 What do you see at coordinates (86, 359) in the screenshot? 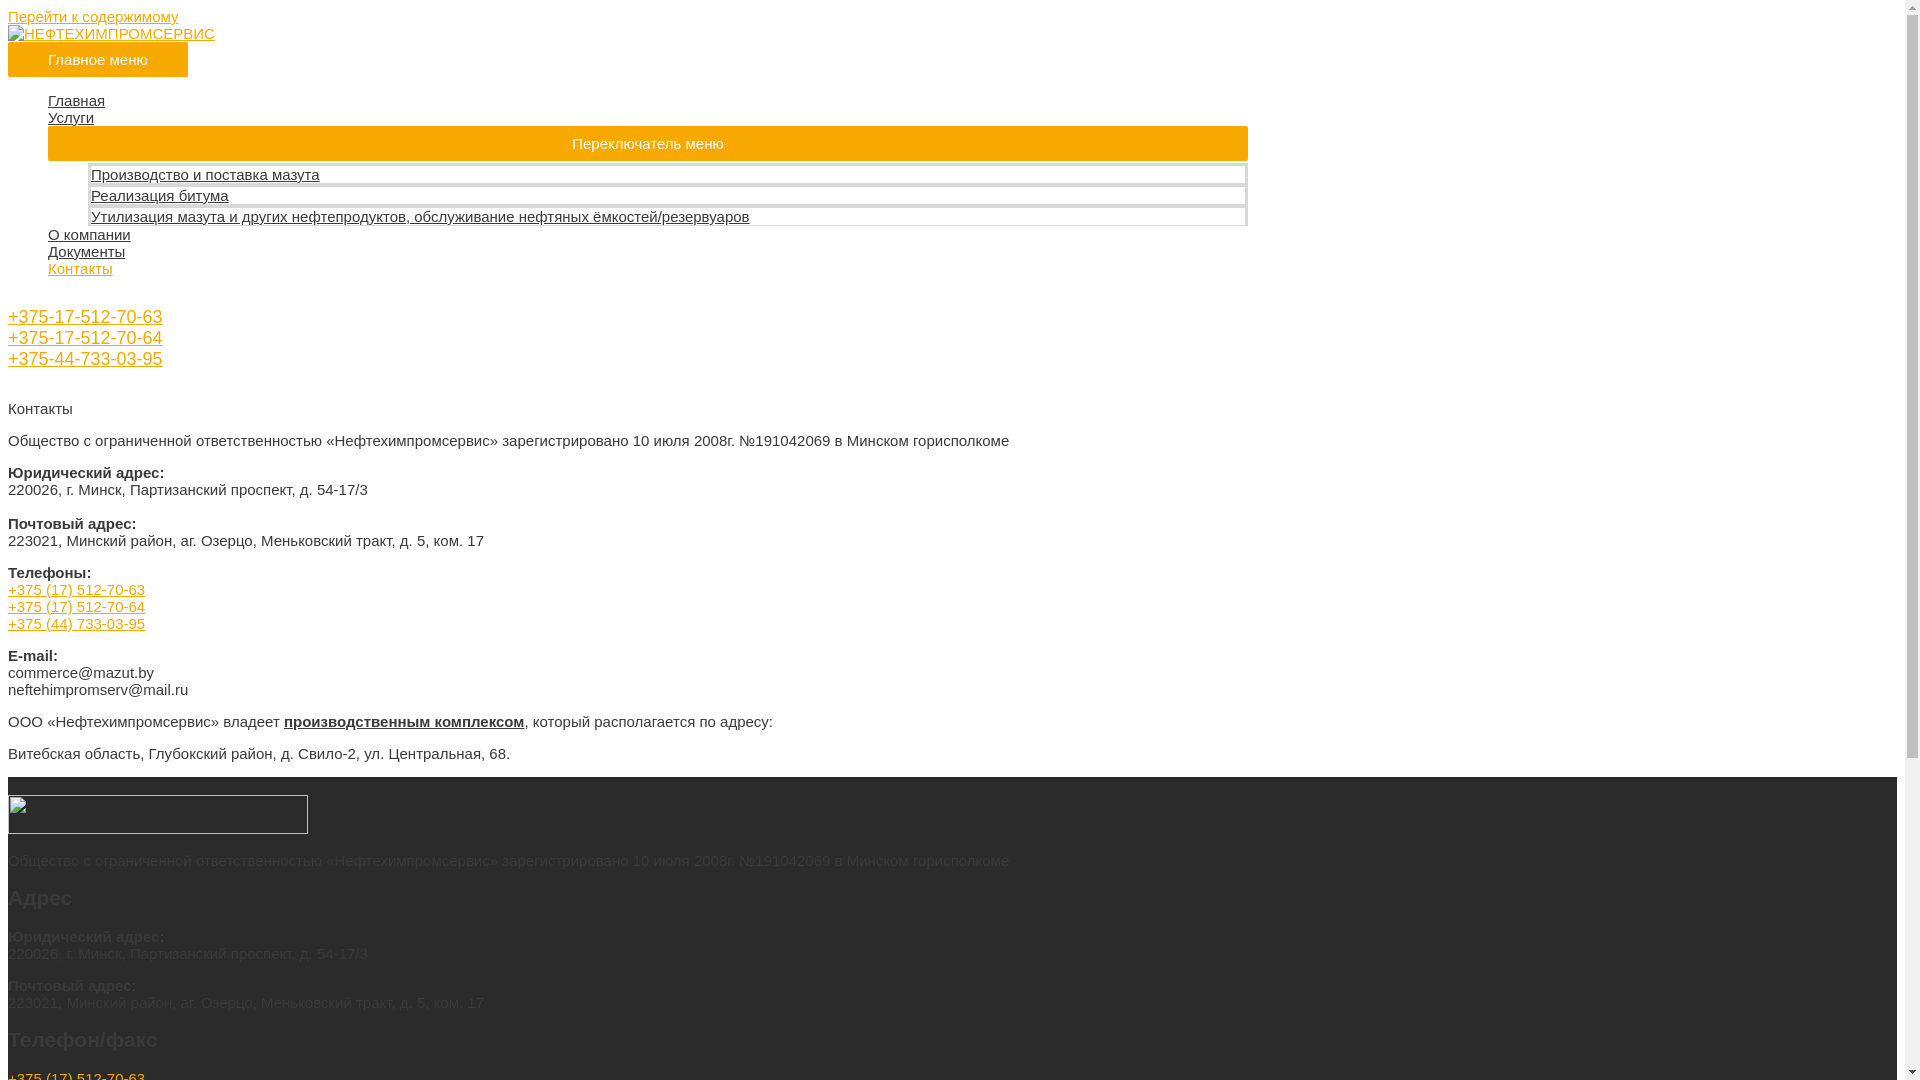
I see `+375-44-733-03-95` at bounding box center [86, 359].